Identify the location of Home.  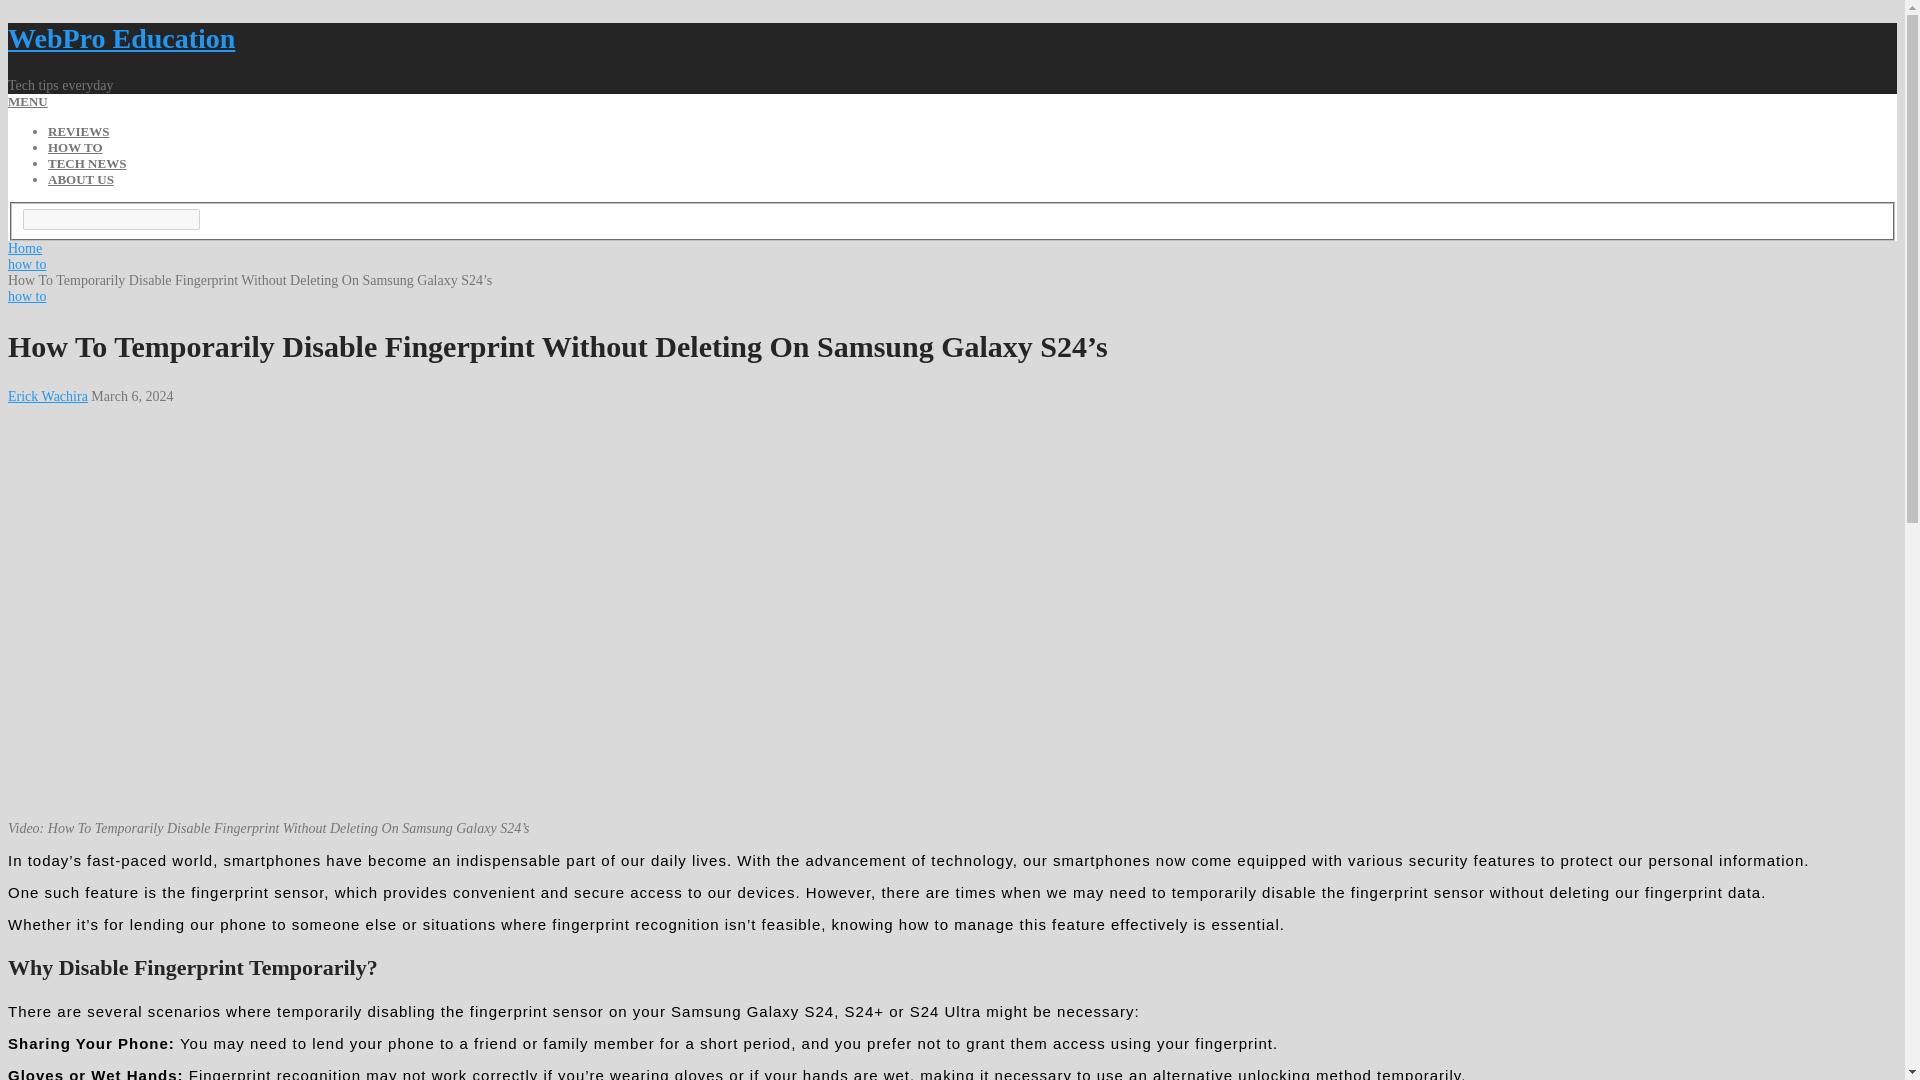
(24, 248).